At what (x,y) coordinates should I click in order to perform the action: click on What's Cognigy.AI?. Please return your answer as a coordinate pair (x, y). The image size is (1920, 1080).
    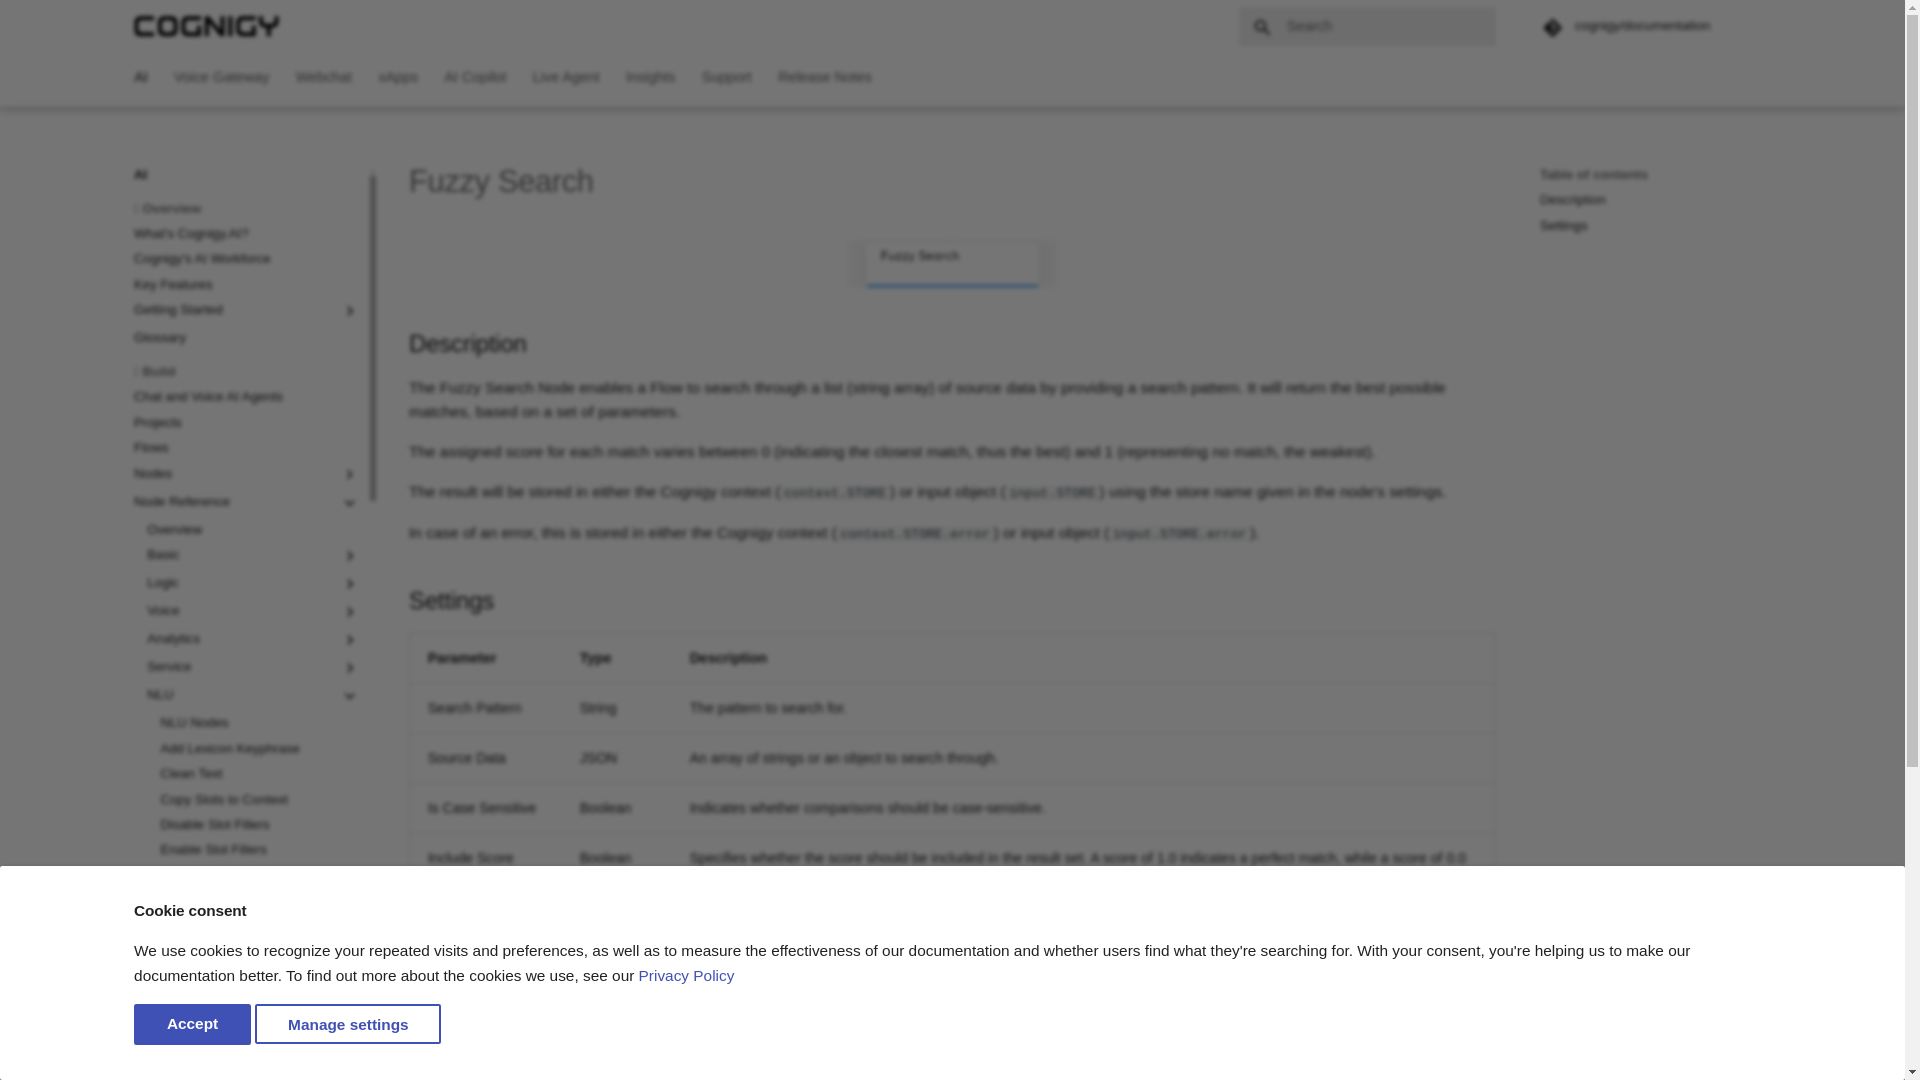
    Looking at the image, I should click on (246, 232).